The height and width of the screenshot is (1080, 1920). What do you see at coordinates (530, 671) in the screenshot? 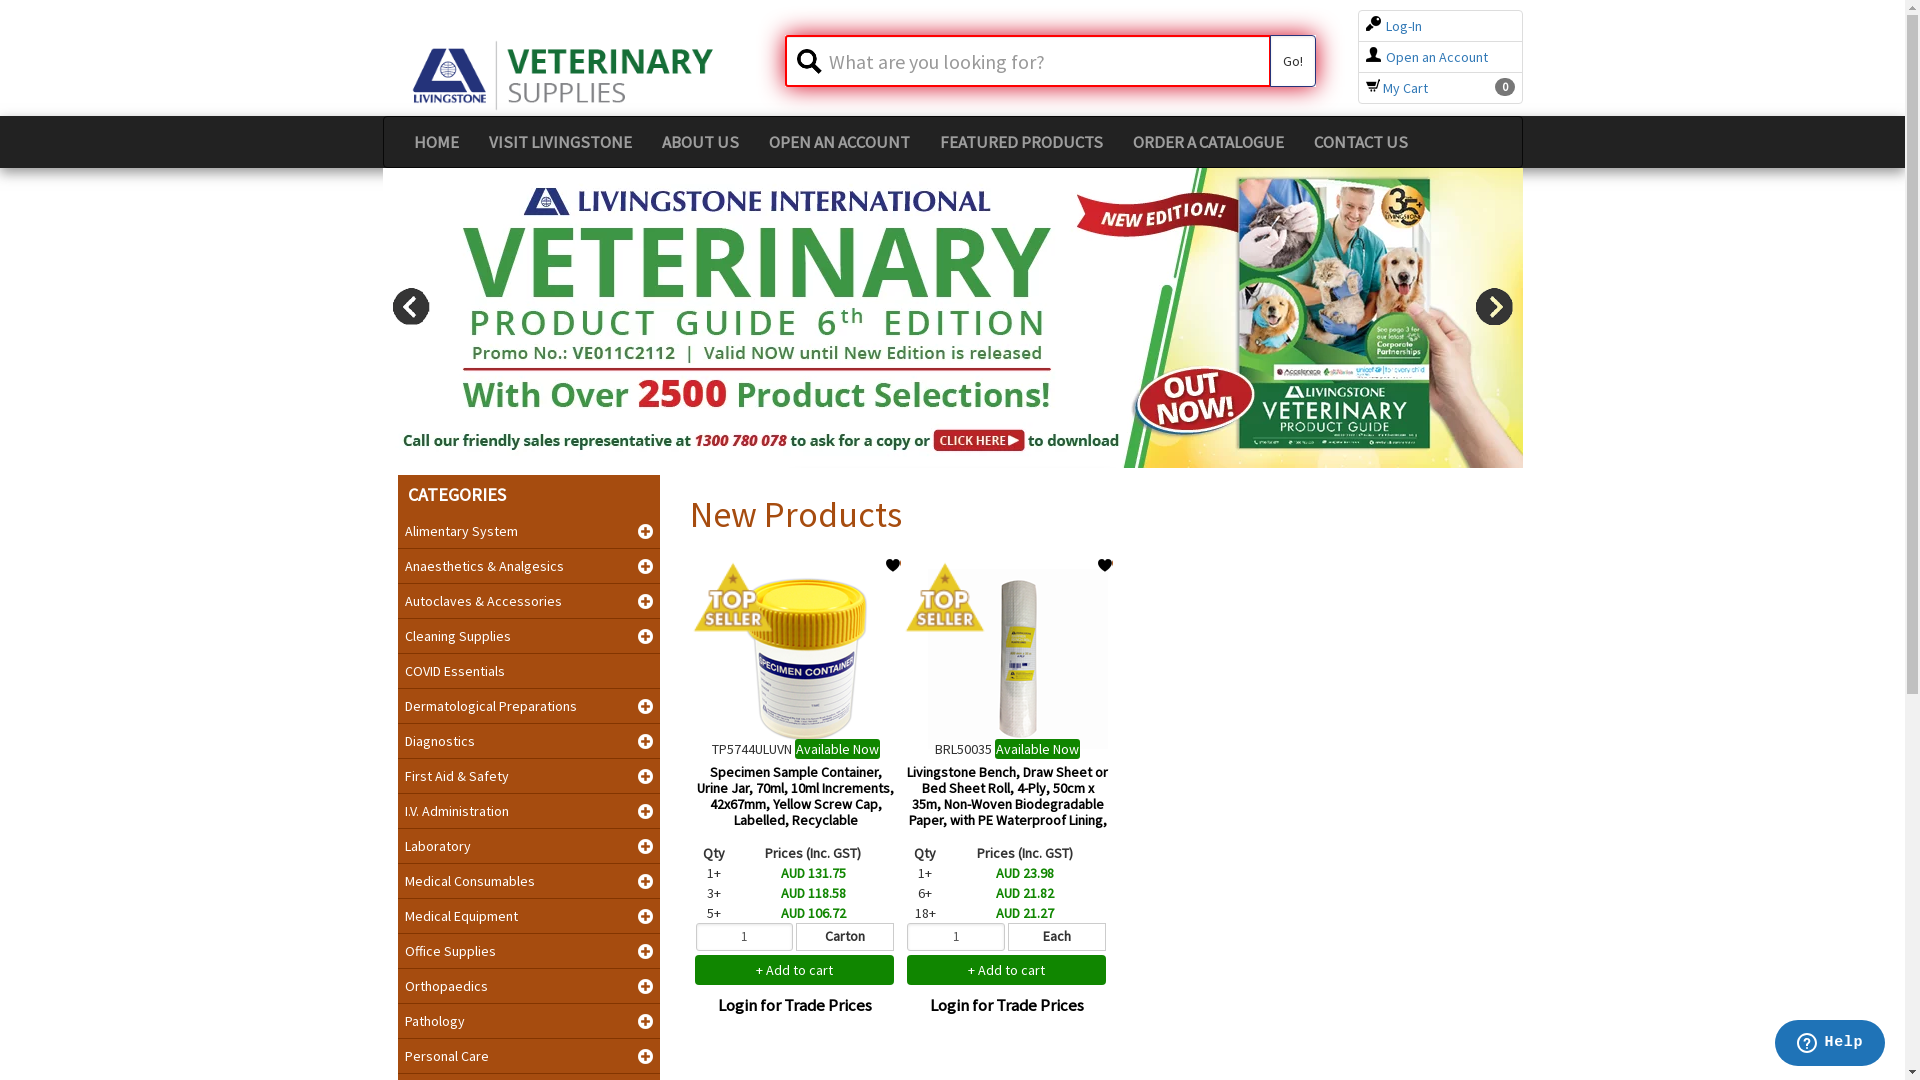
I see `COVID Essentials` at bounding box center [530, 671].